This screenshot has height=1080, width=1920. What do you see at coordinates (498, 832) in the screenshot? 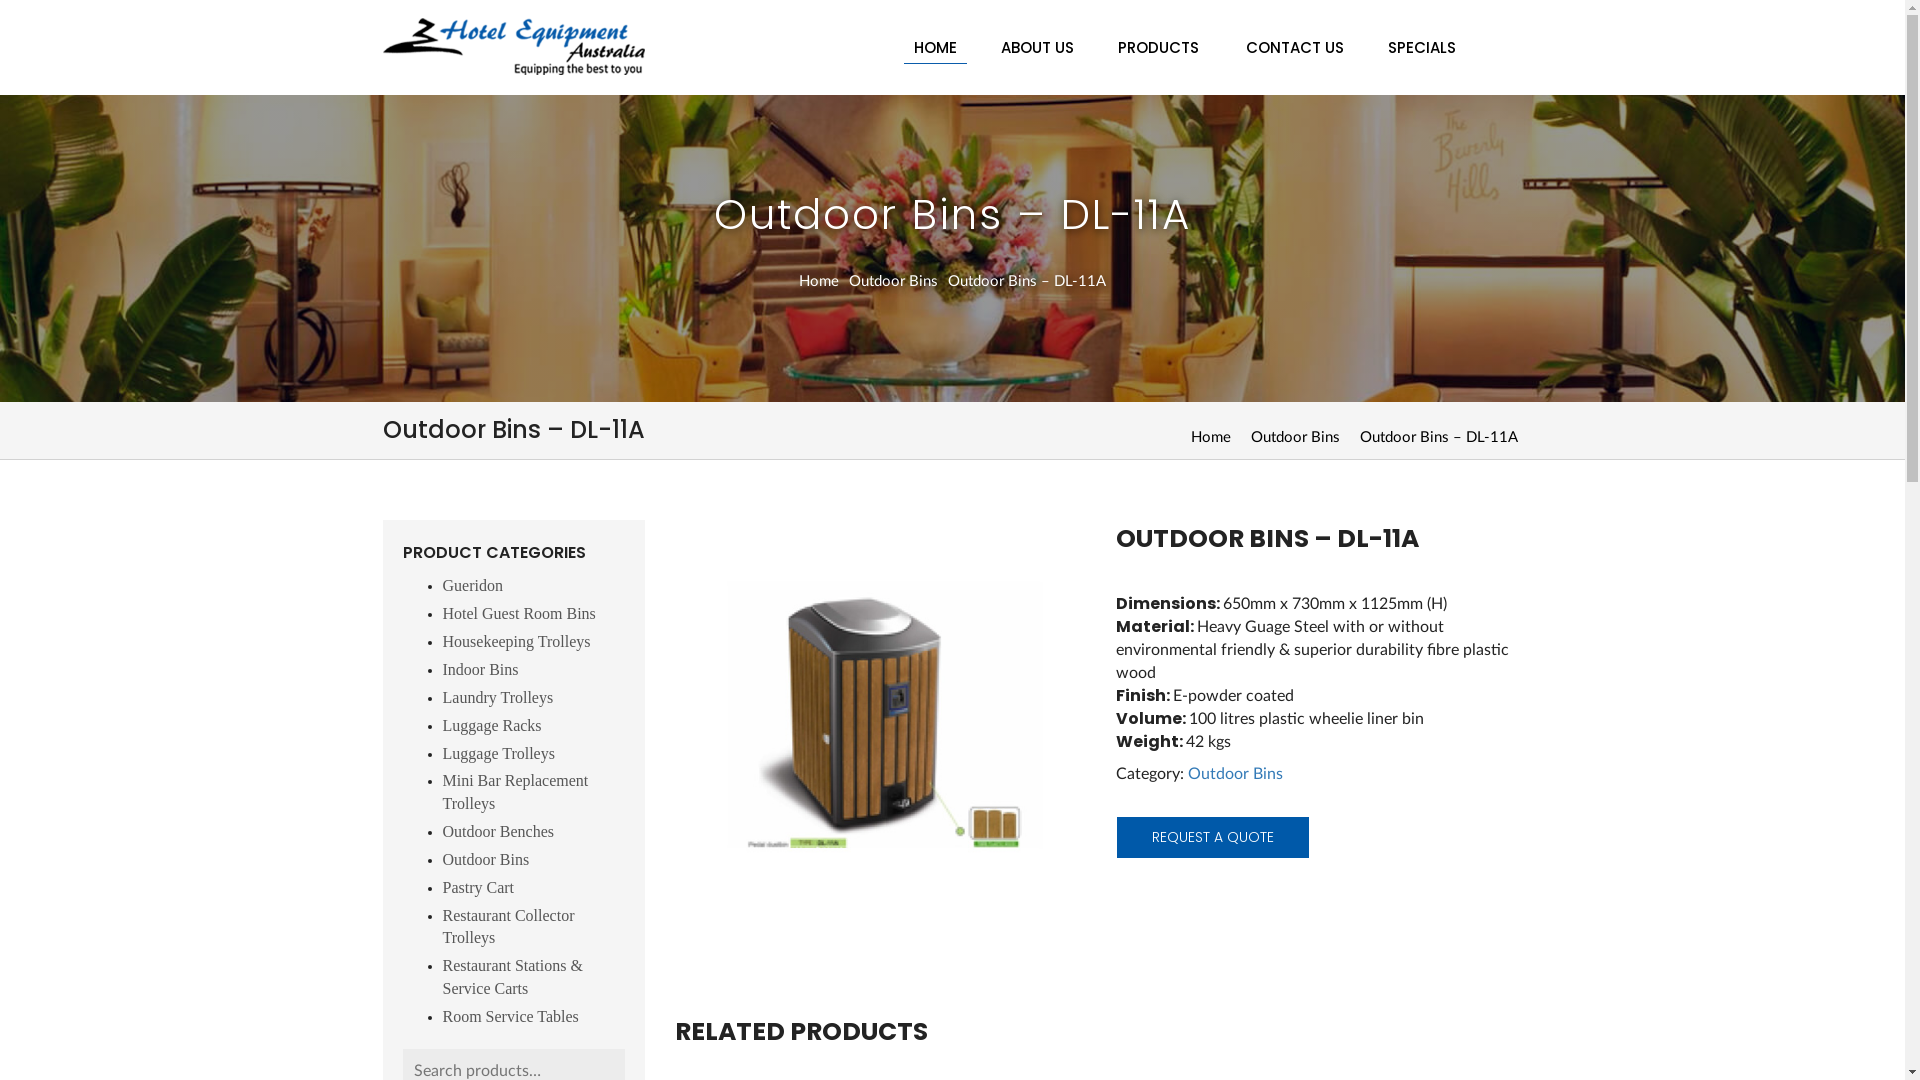
I see `Outdoor Benches` at bounding box center [498, 832].